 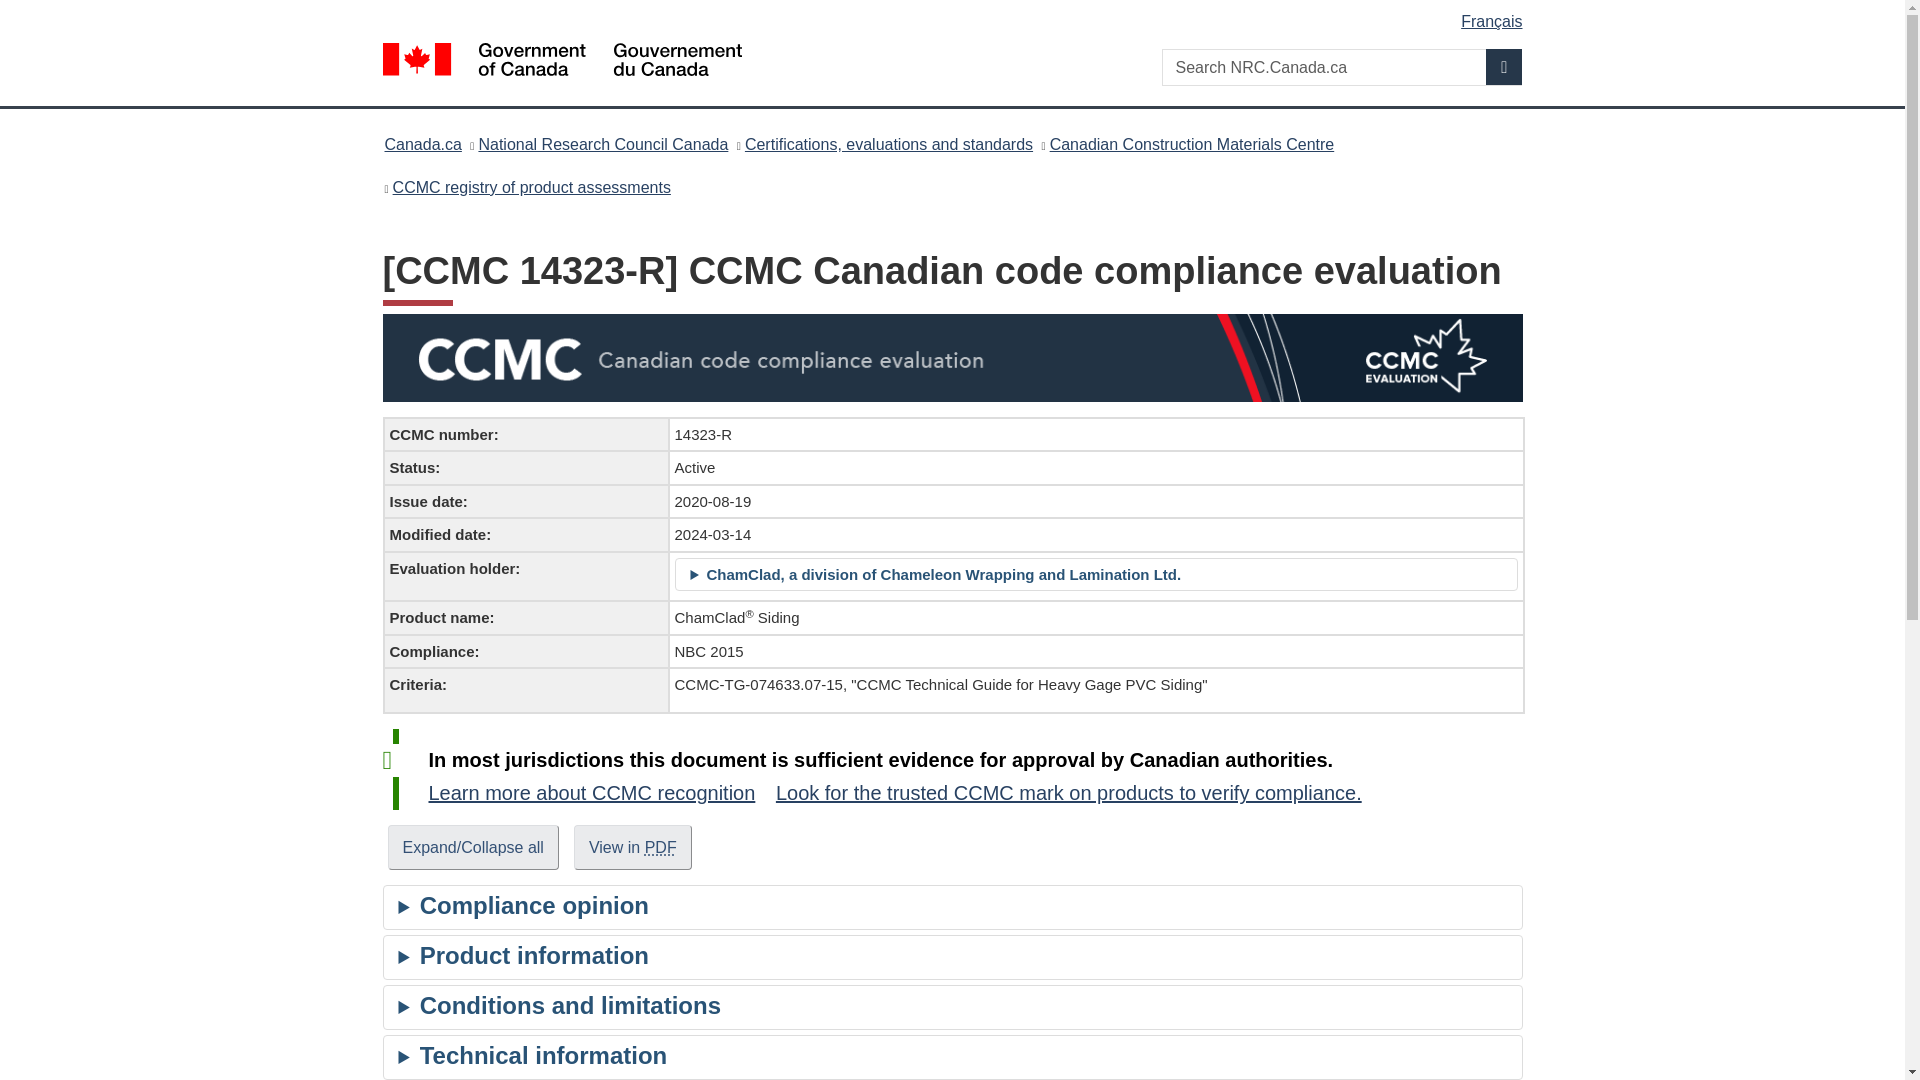 What do you see at coordinates (532, 186) in the screenshot?
I see `CCMC registry of product assessments` at bounding box center [532, 186].